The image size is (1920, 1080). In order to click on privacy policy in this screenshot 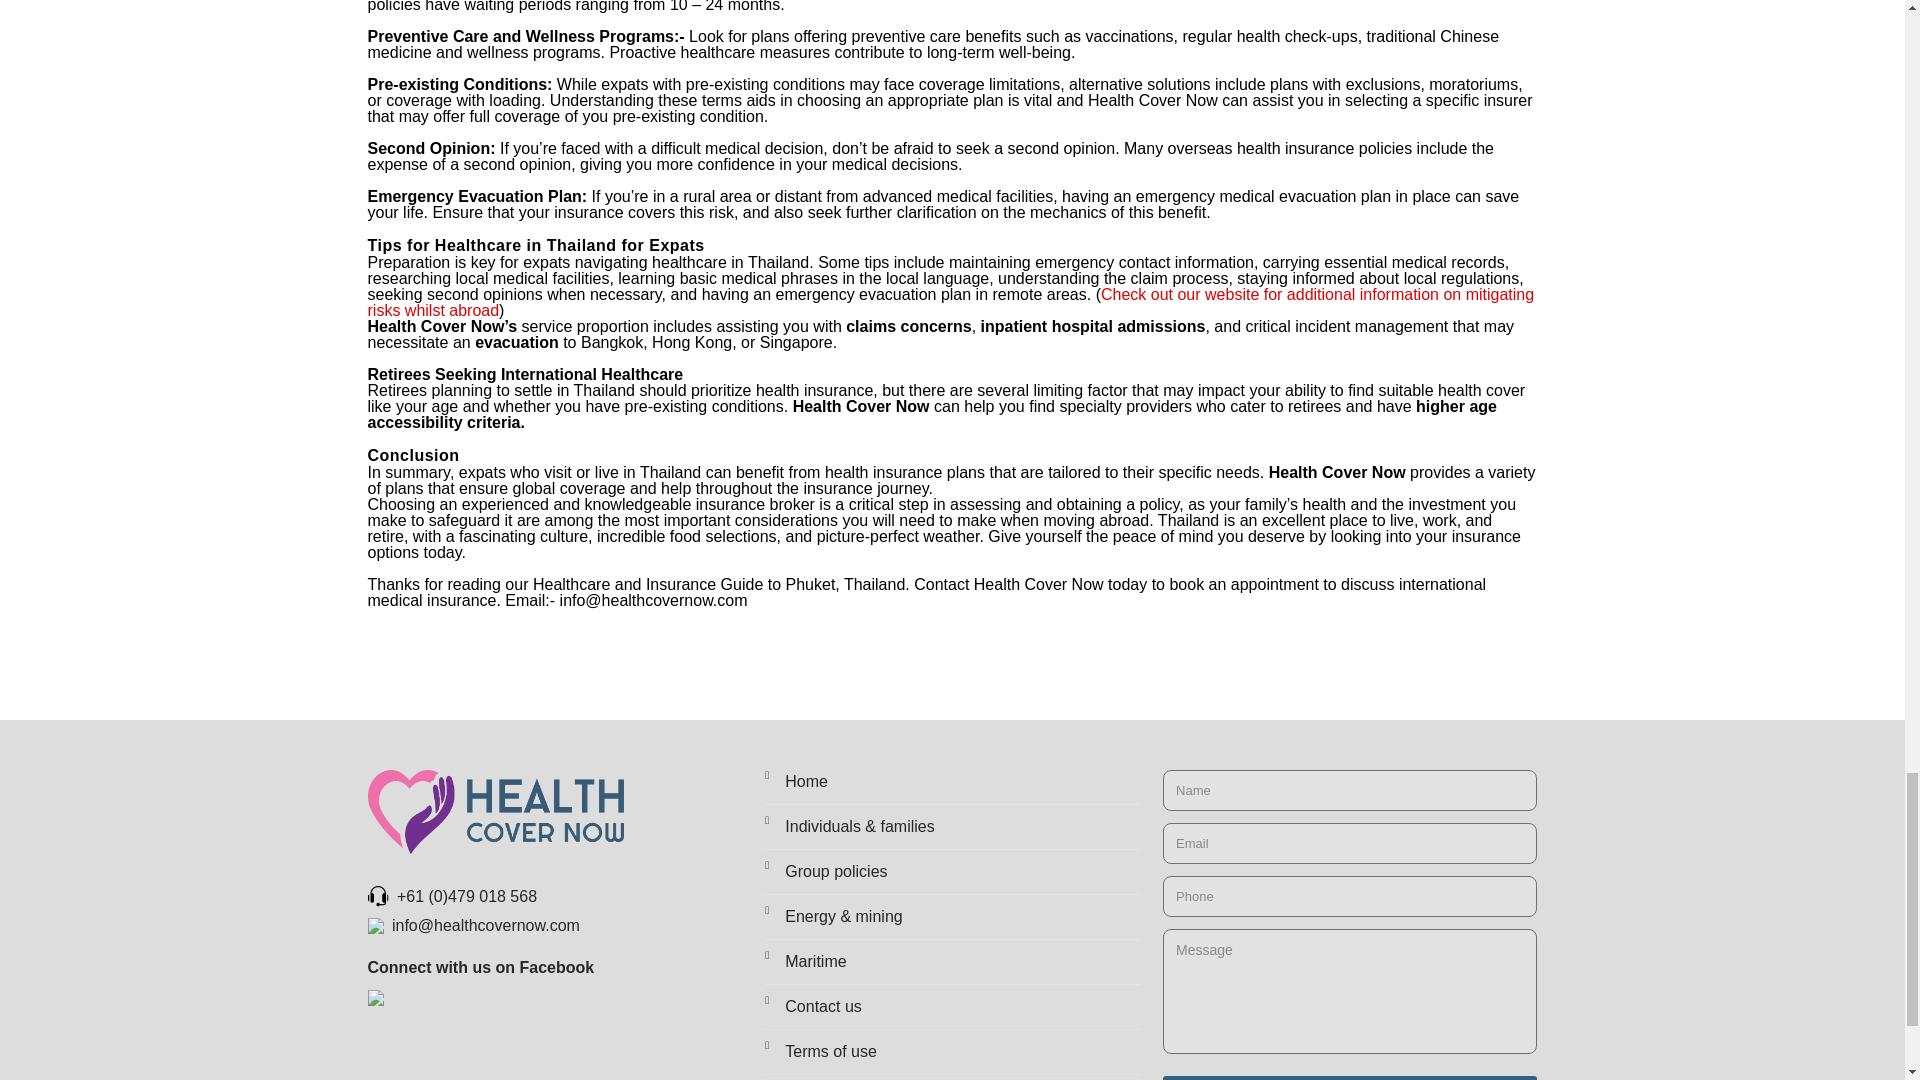, I will do `click(951, 1077)`.